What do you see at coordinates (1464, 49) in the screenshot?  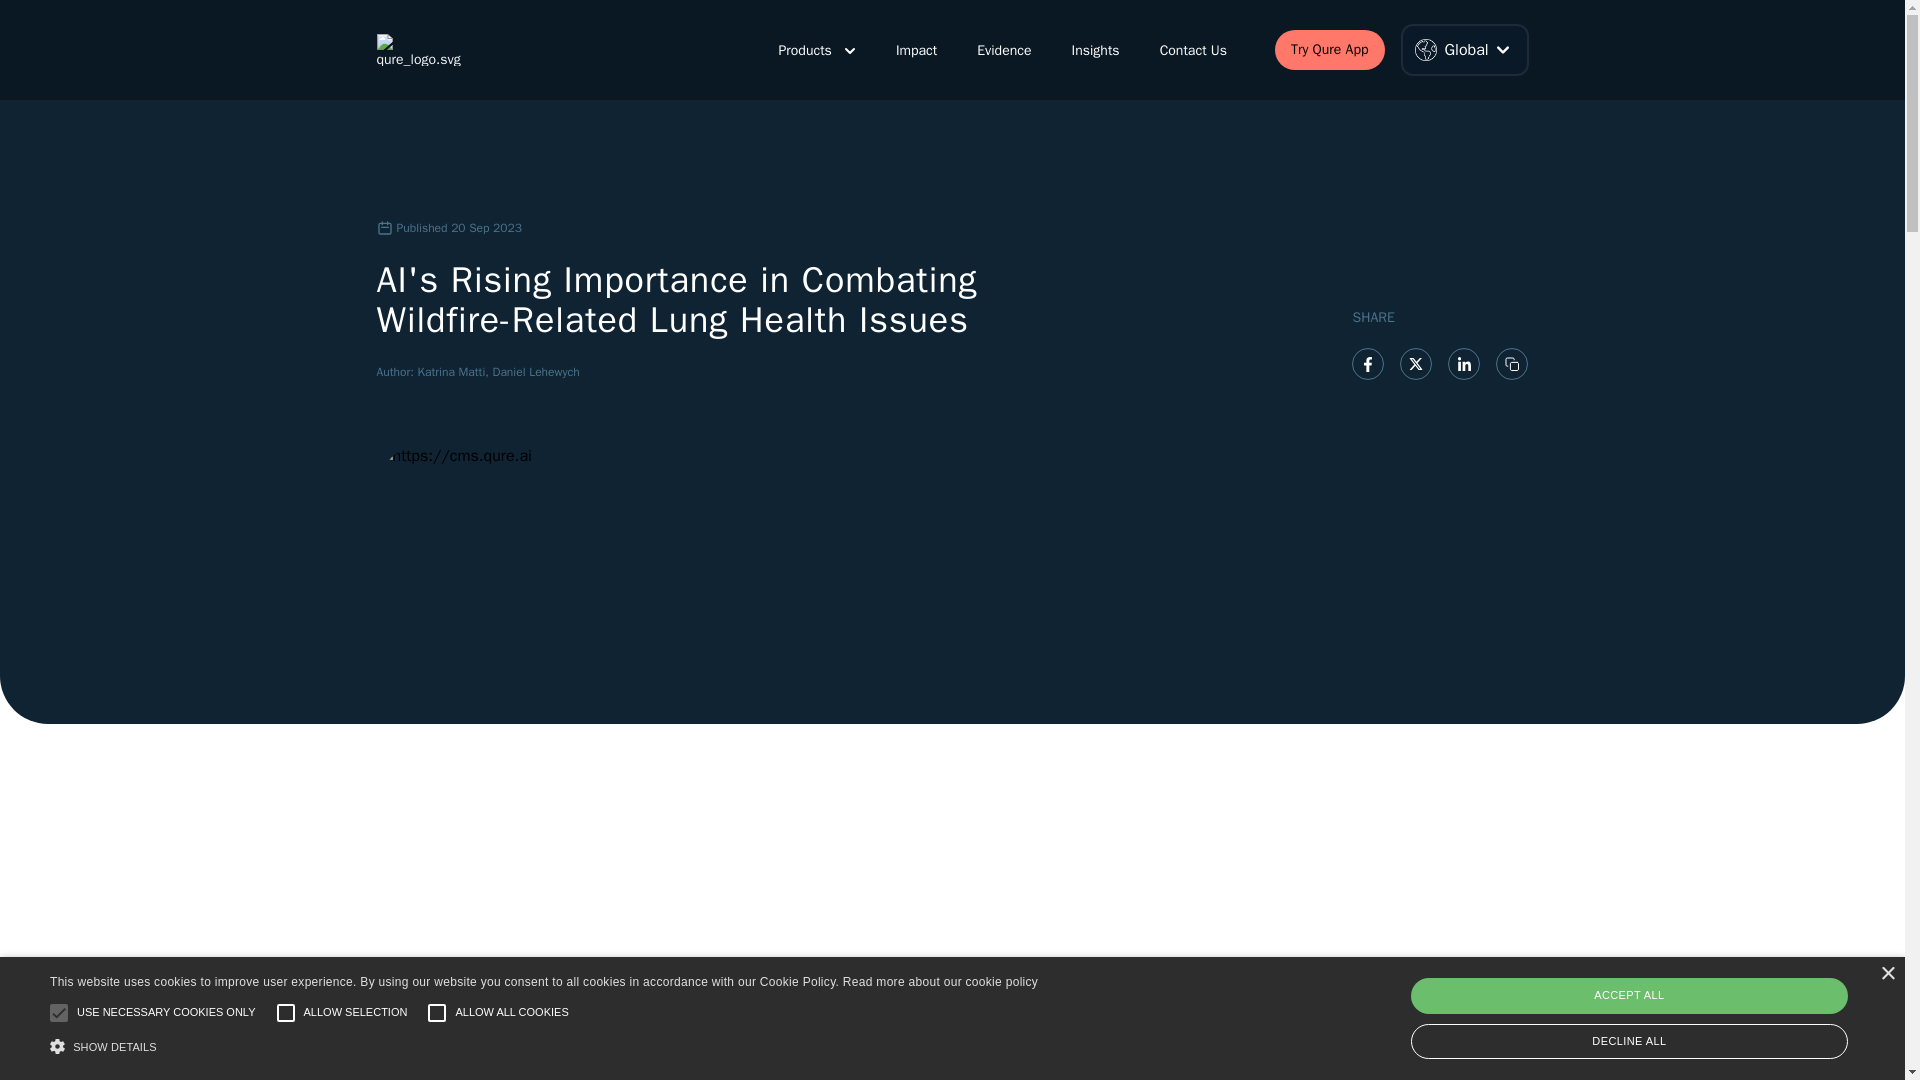 I see `Global` at bounding box center [1464, 49].